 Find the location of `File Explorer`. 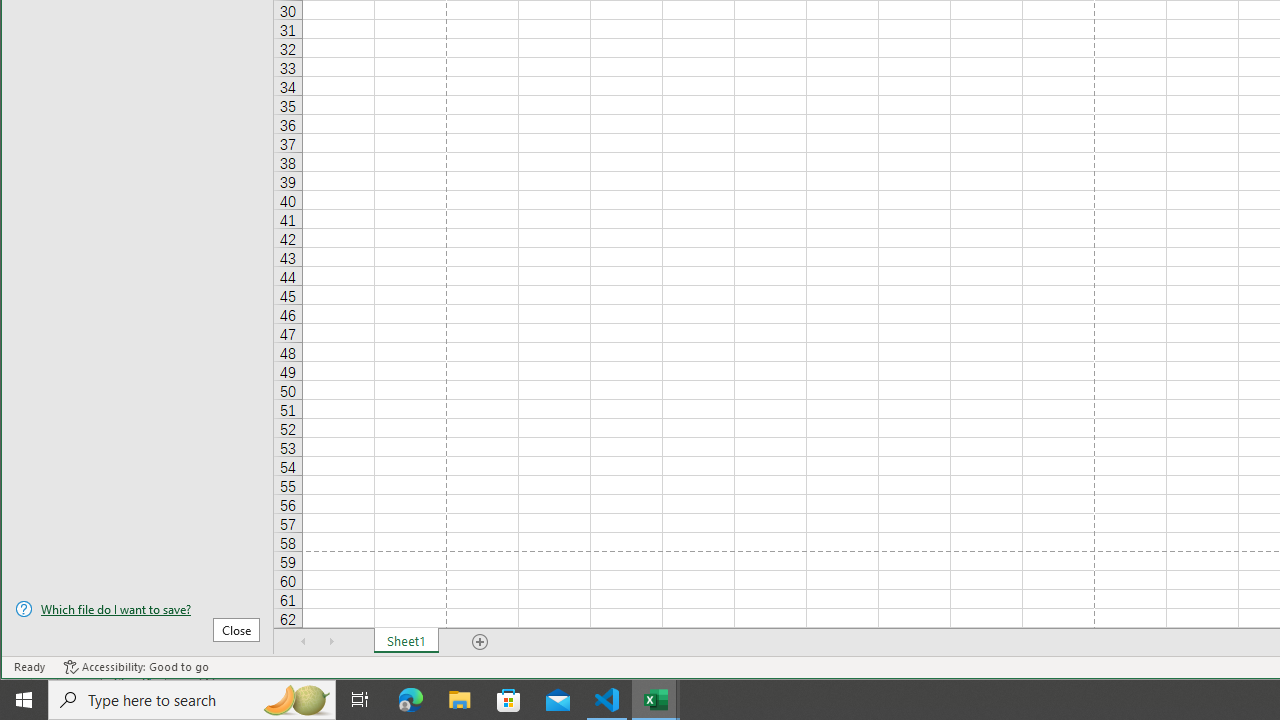

File Explorer is located at coordinates (460, 700).